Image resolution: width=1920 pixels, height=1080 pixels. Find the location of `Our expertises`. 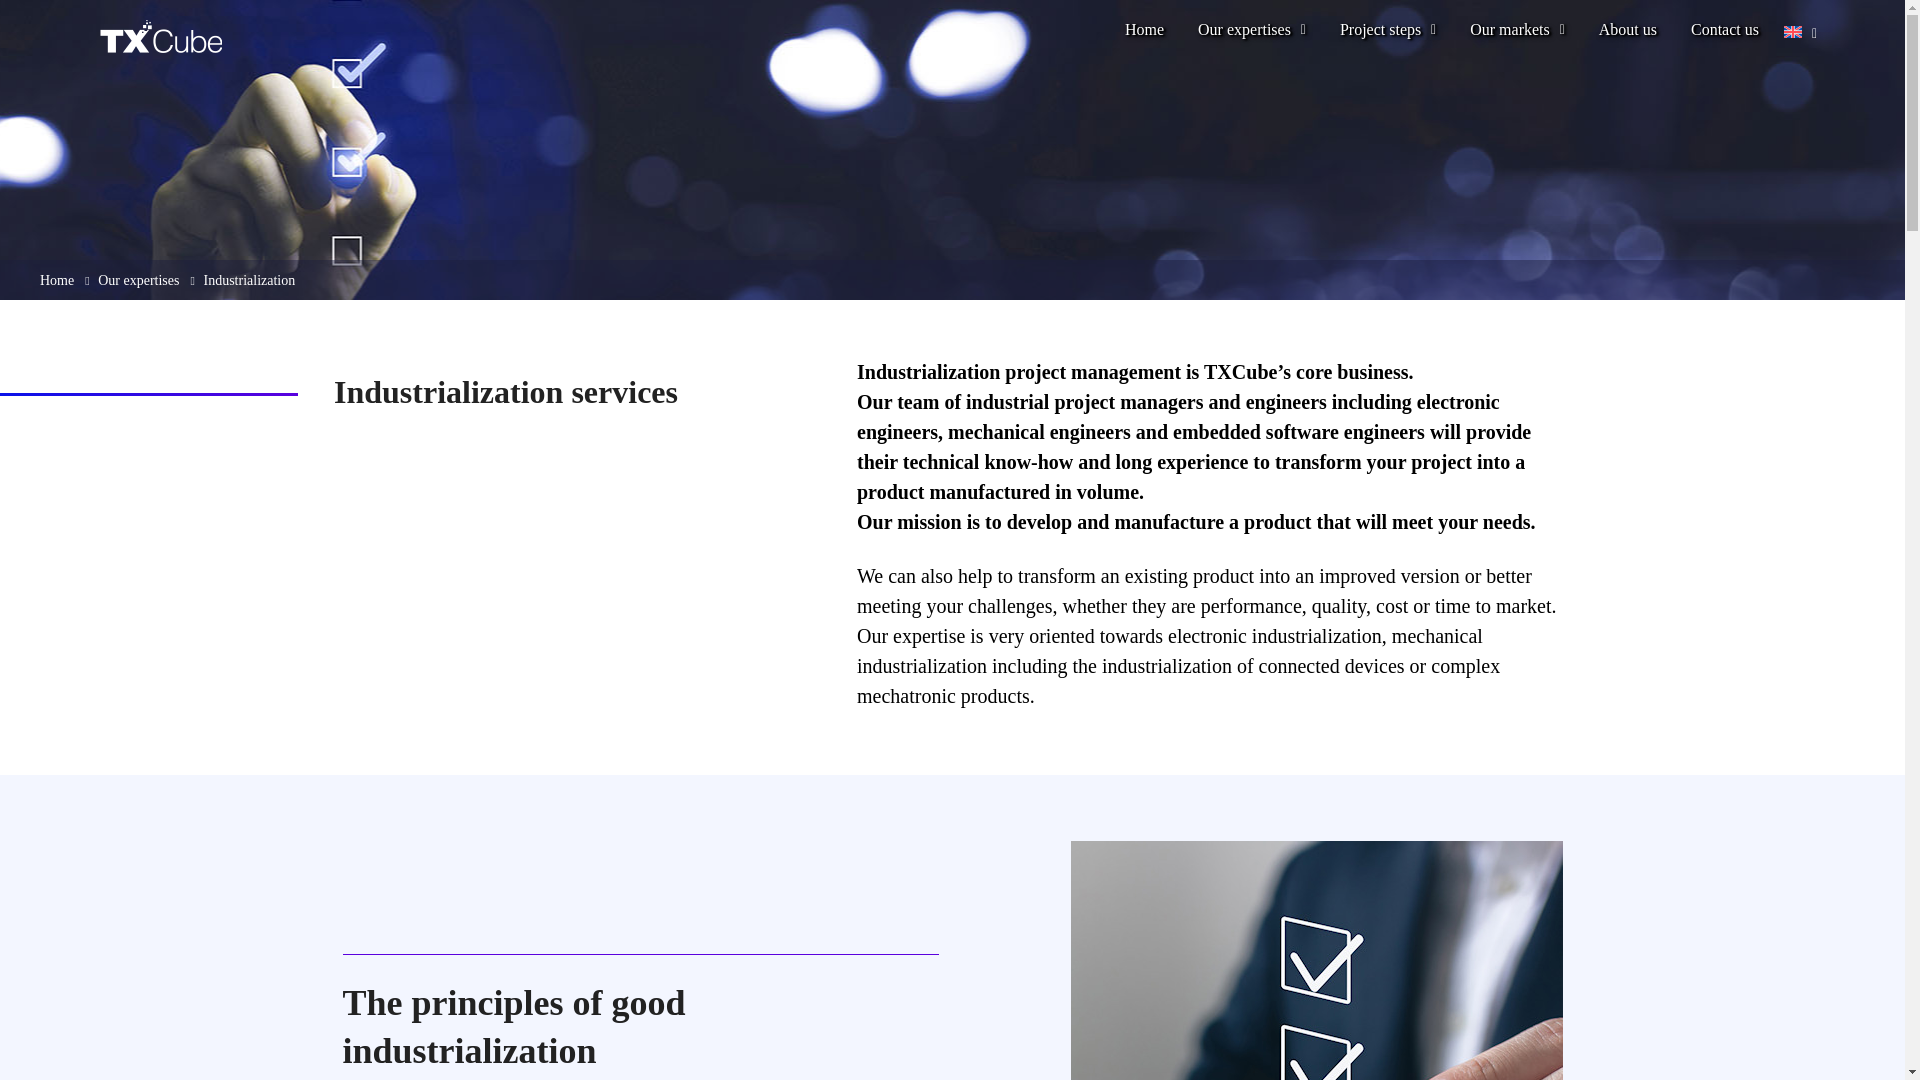

Our expertises is located at coordinates (1251, 40).